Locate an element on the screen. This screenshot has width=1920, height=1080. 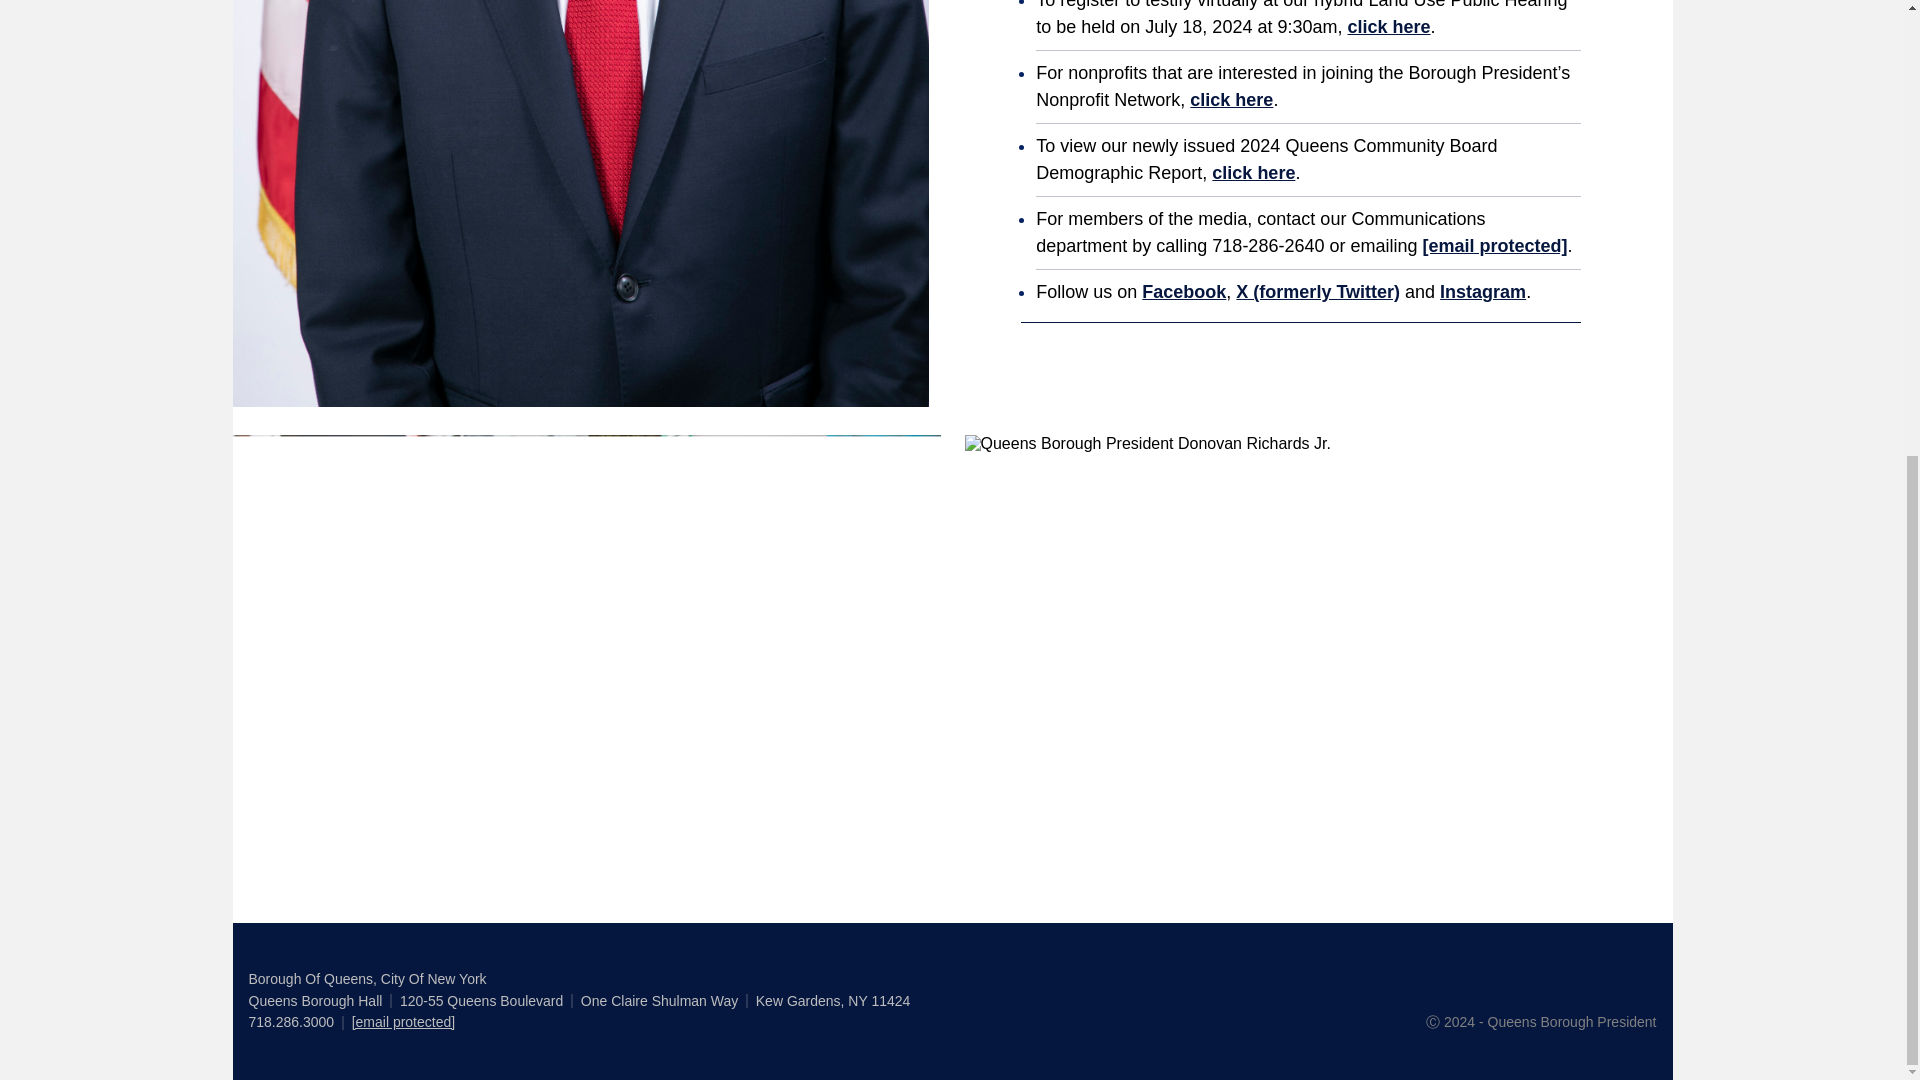
Instagram is located at coordinates (1483, 292).